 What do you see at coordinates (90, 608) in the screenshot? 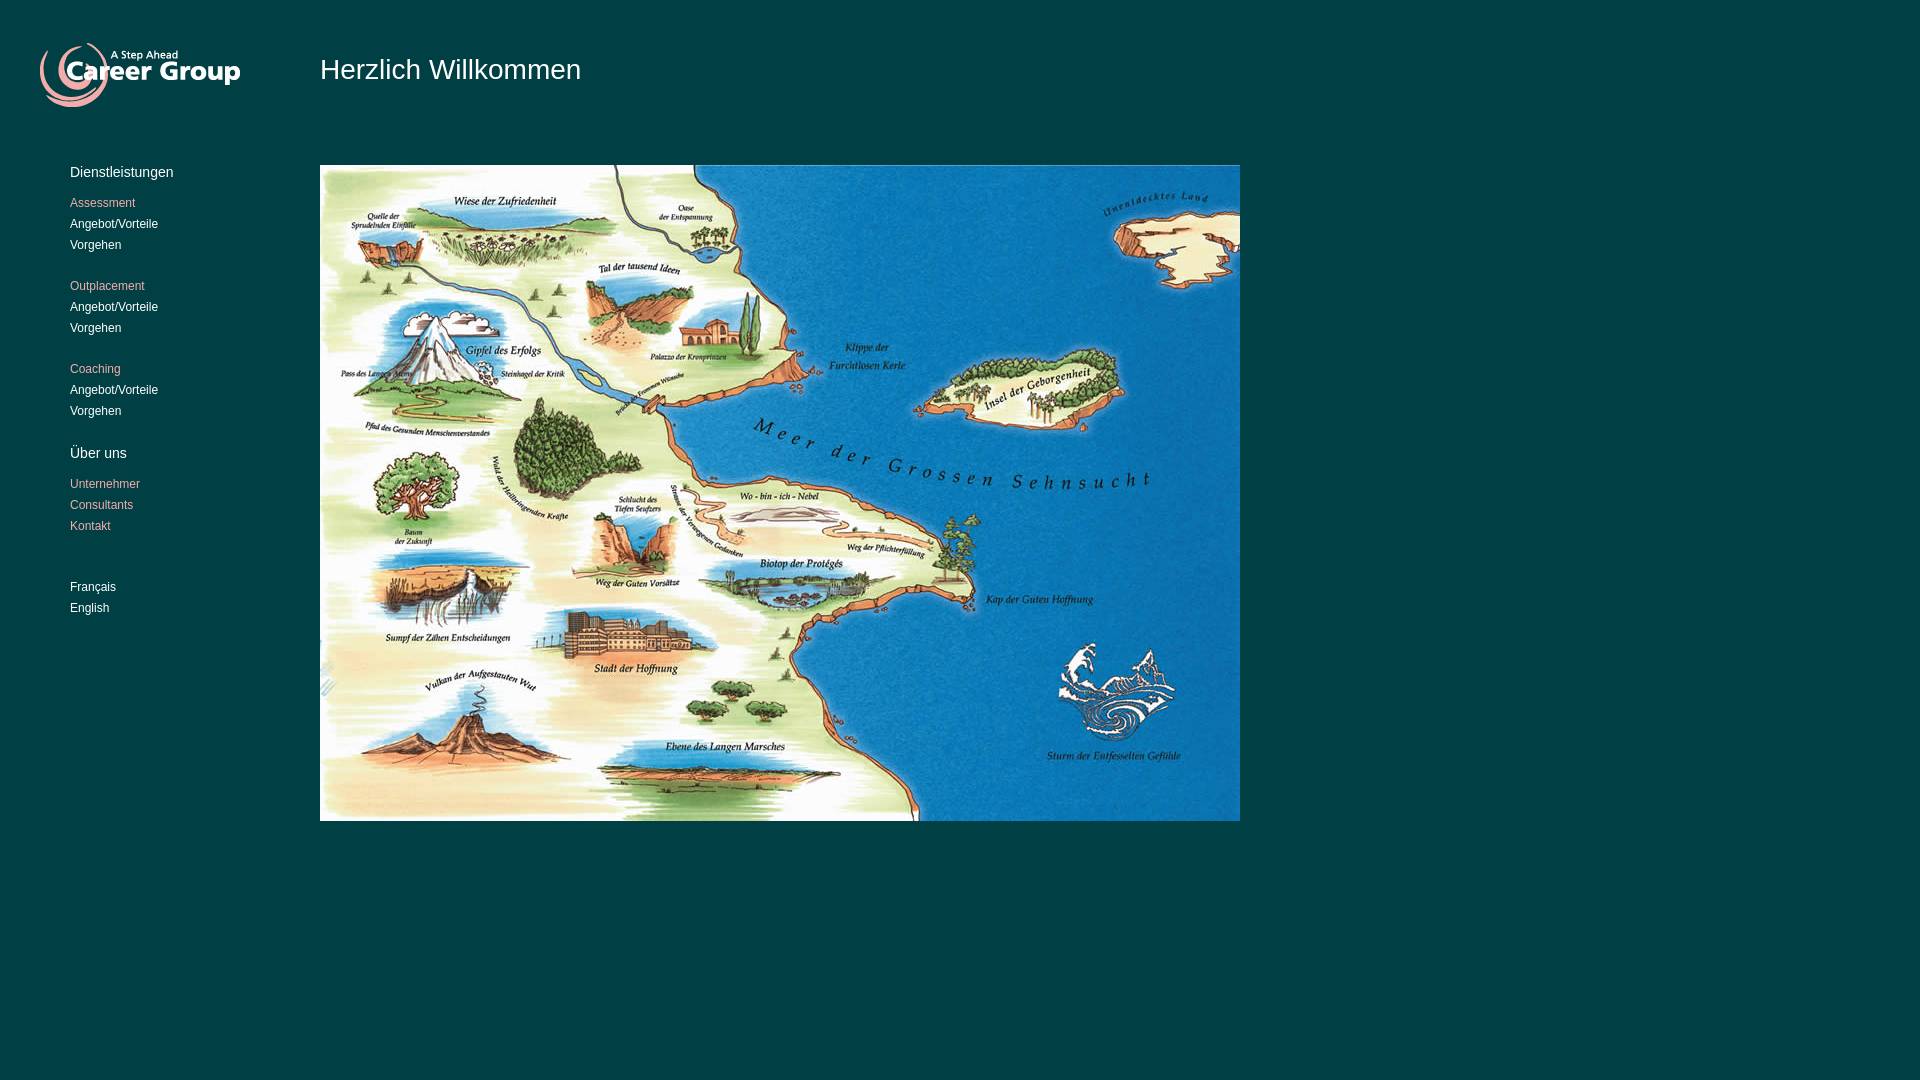
I see `English` at bounding box center [90, 608].